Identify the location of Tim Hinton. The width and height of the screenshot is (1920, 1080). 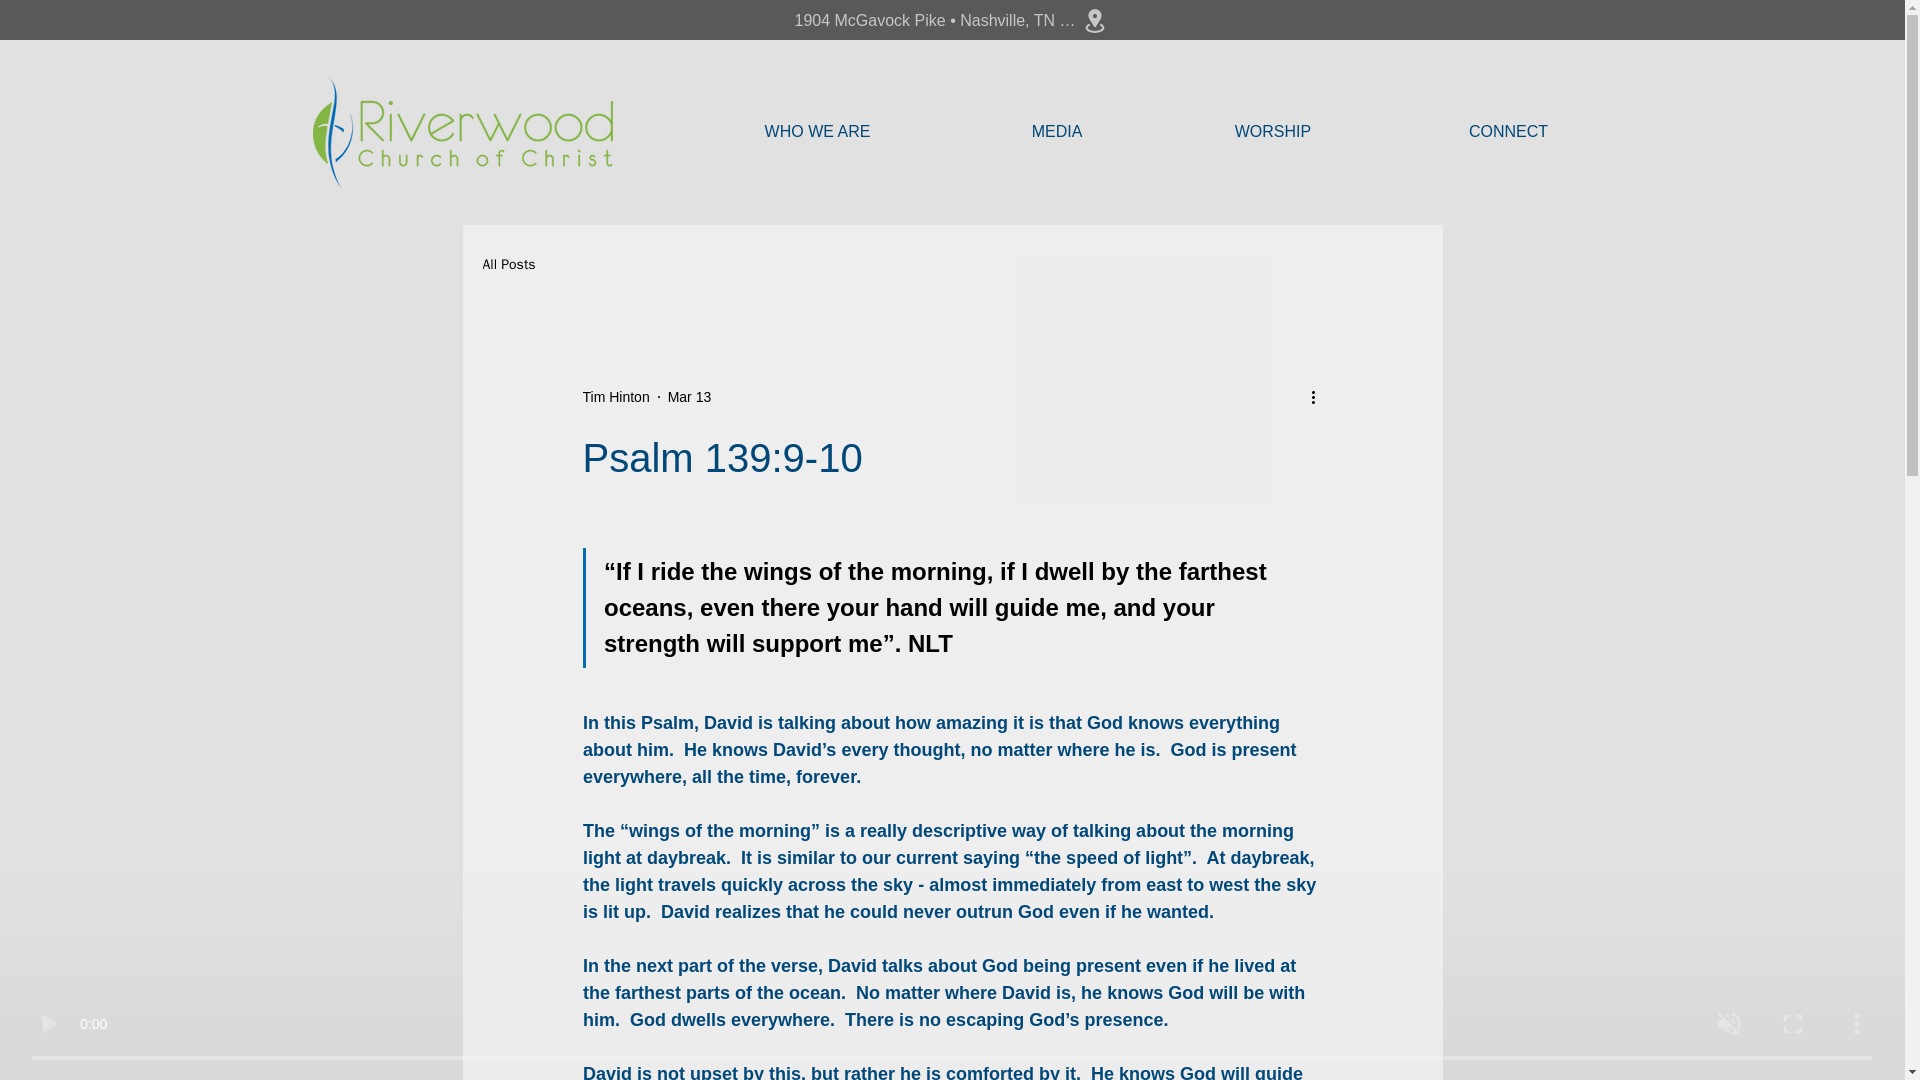
(614, 396).